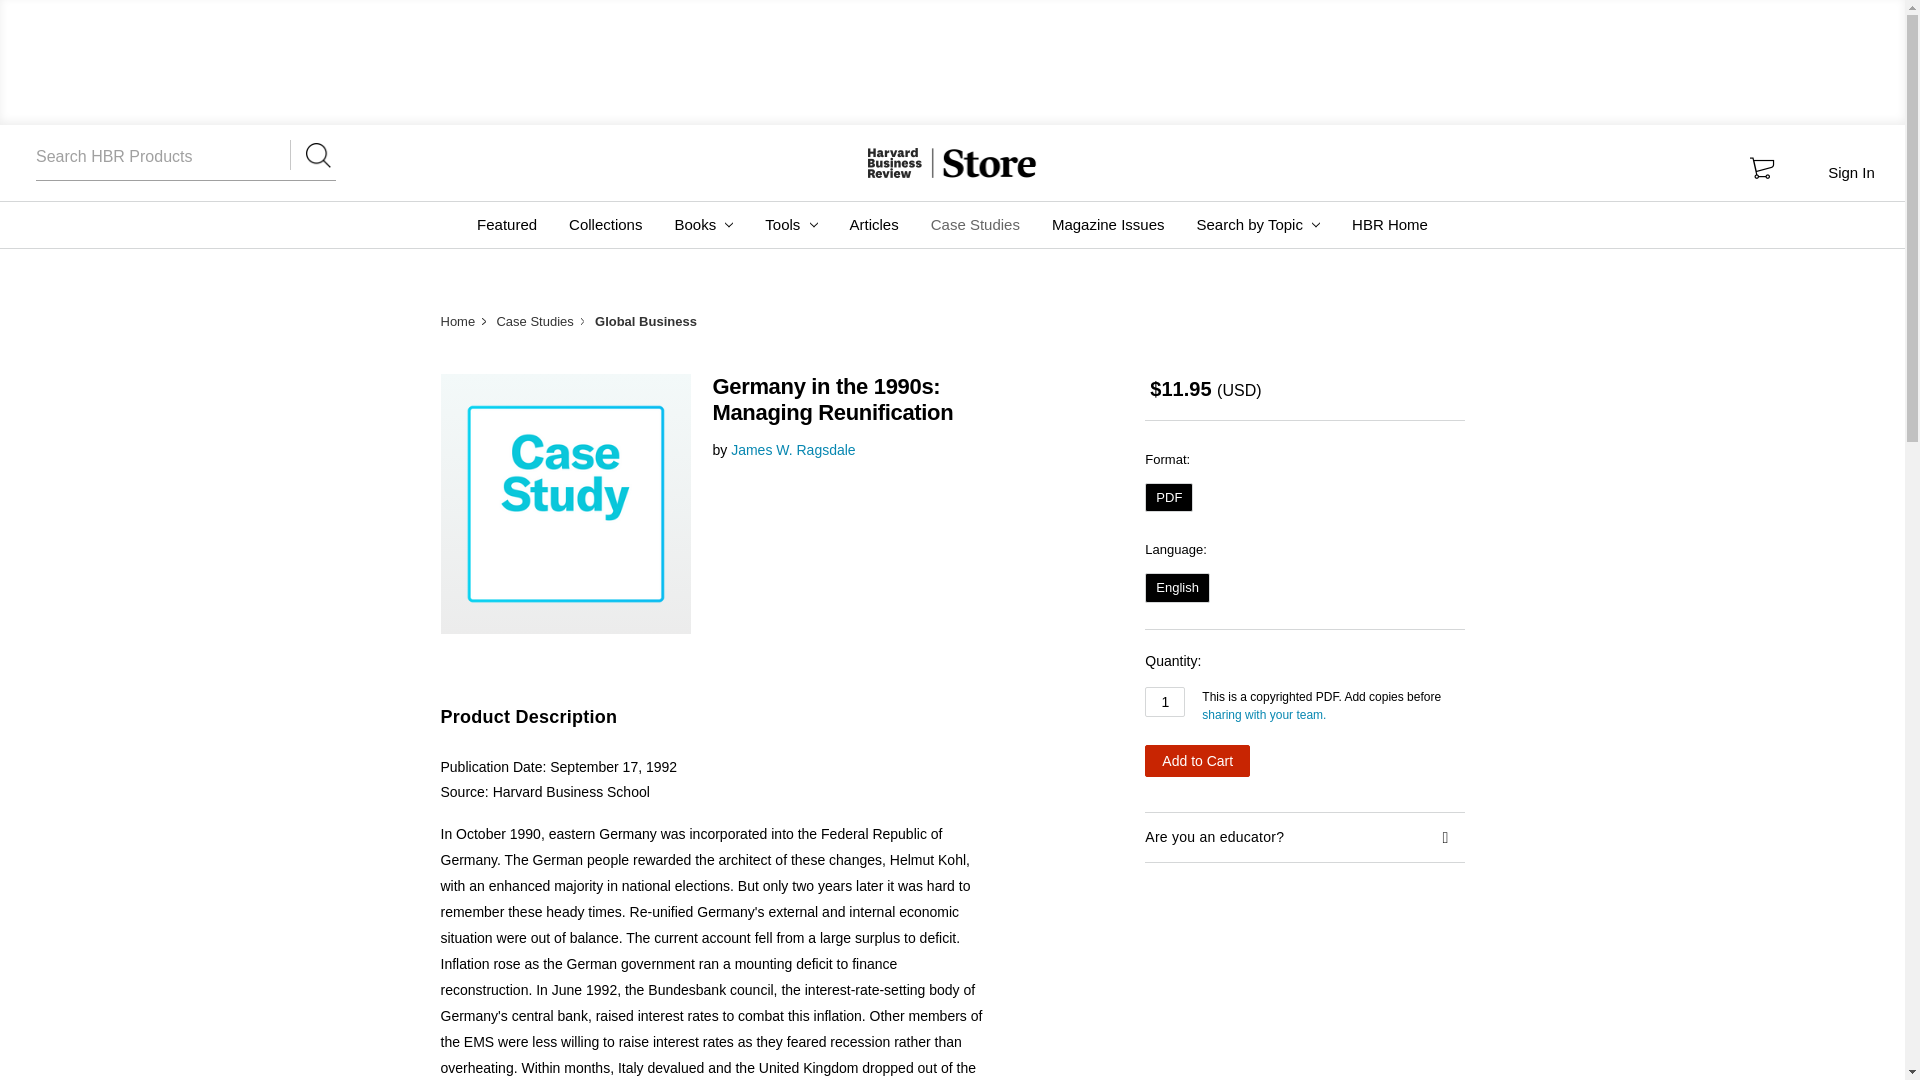  What do you see at coordinates (1850, 172) in the screenshot?
I see `Sign In` at bounding box center [1850, 172].